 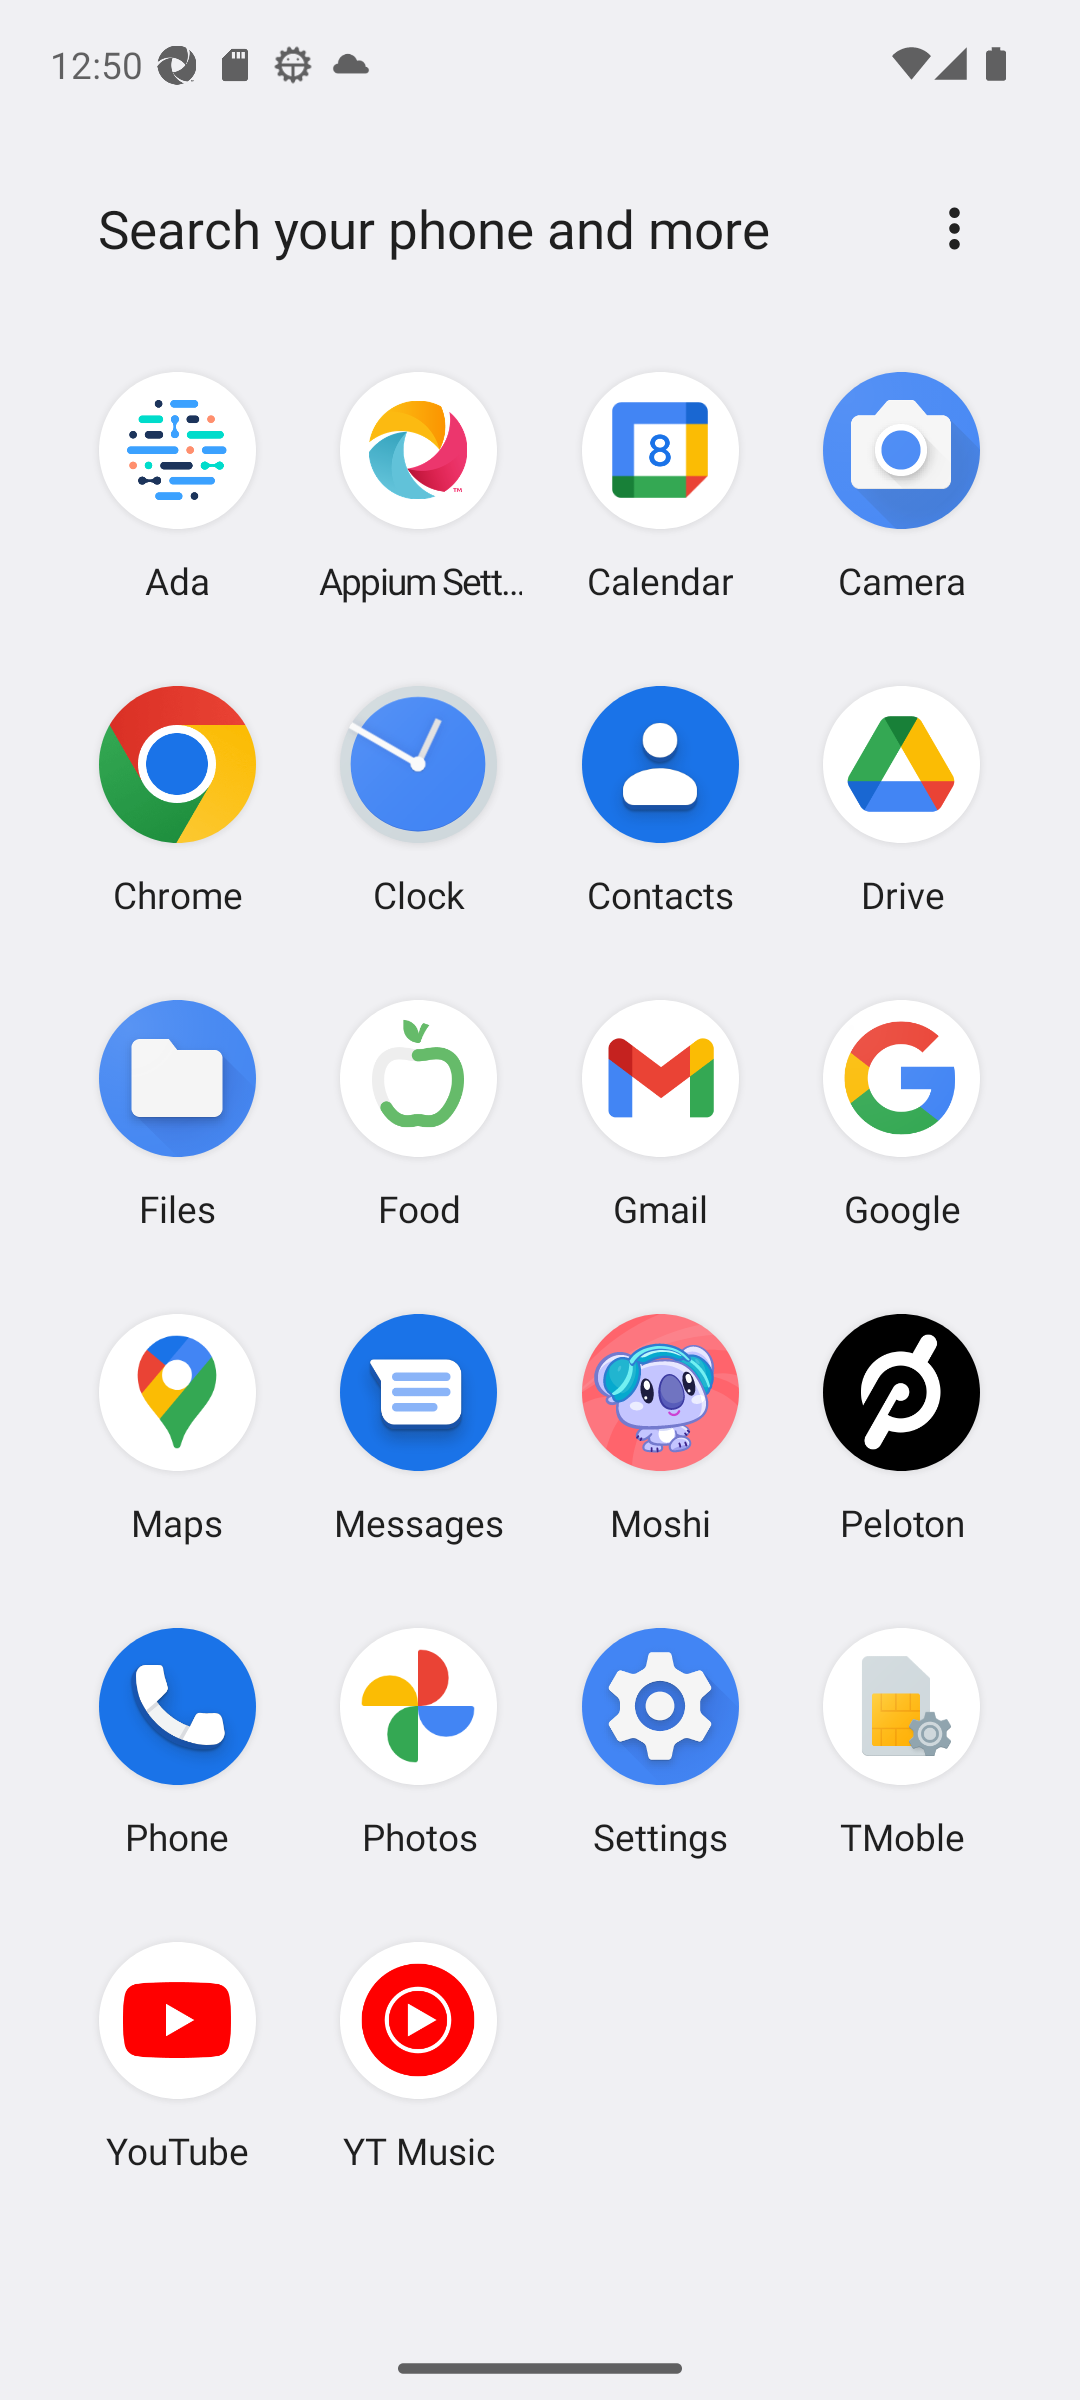 What do you see at coordinates (419, 1426) in the screenshot?
I see `Messages` at bounding box center [419, 1426].